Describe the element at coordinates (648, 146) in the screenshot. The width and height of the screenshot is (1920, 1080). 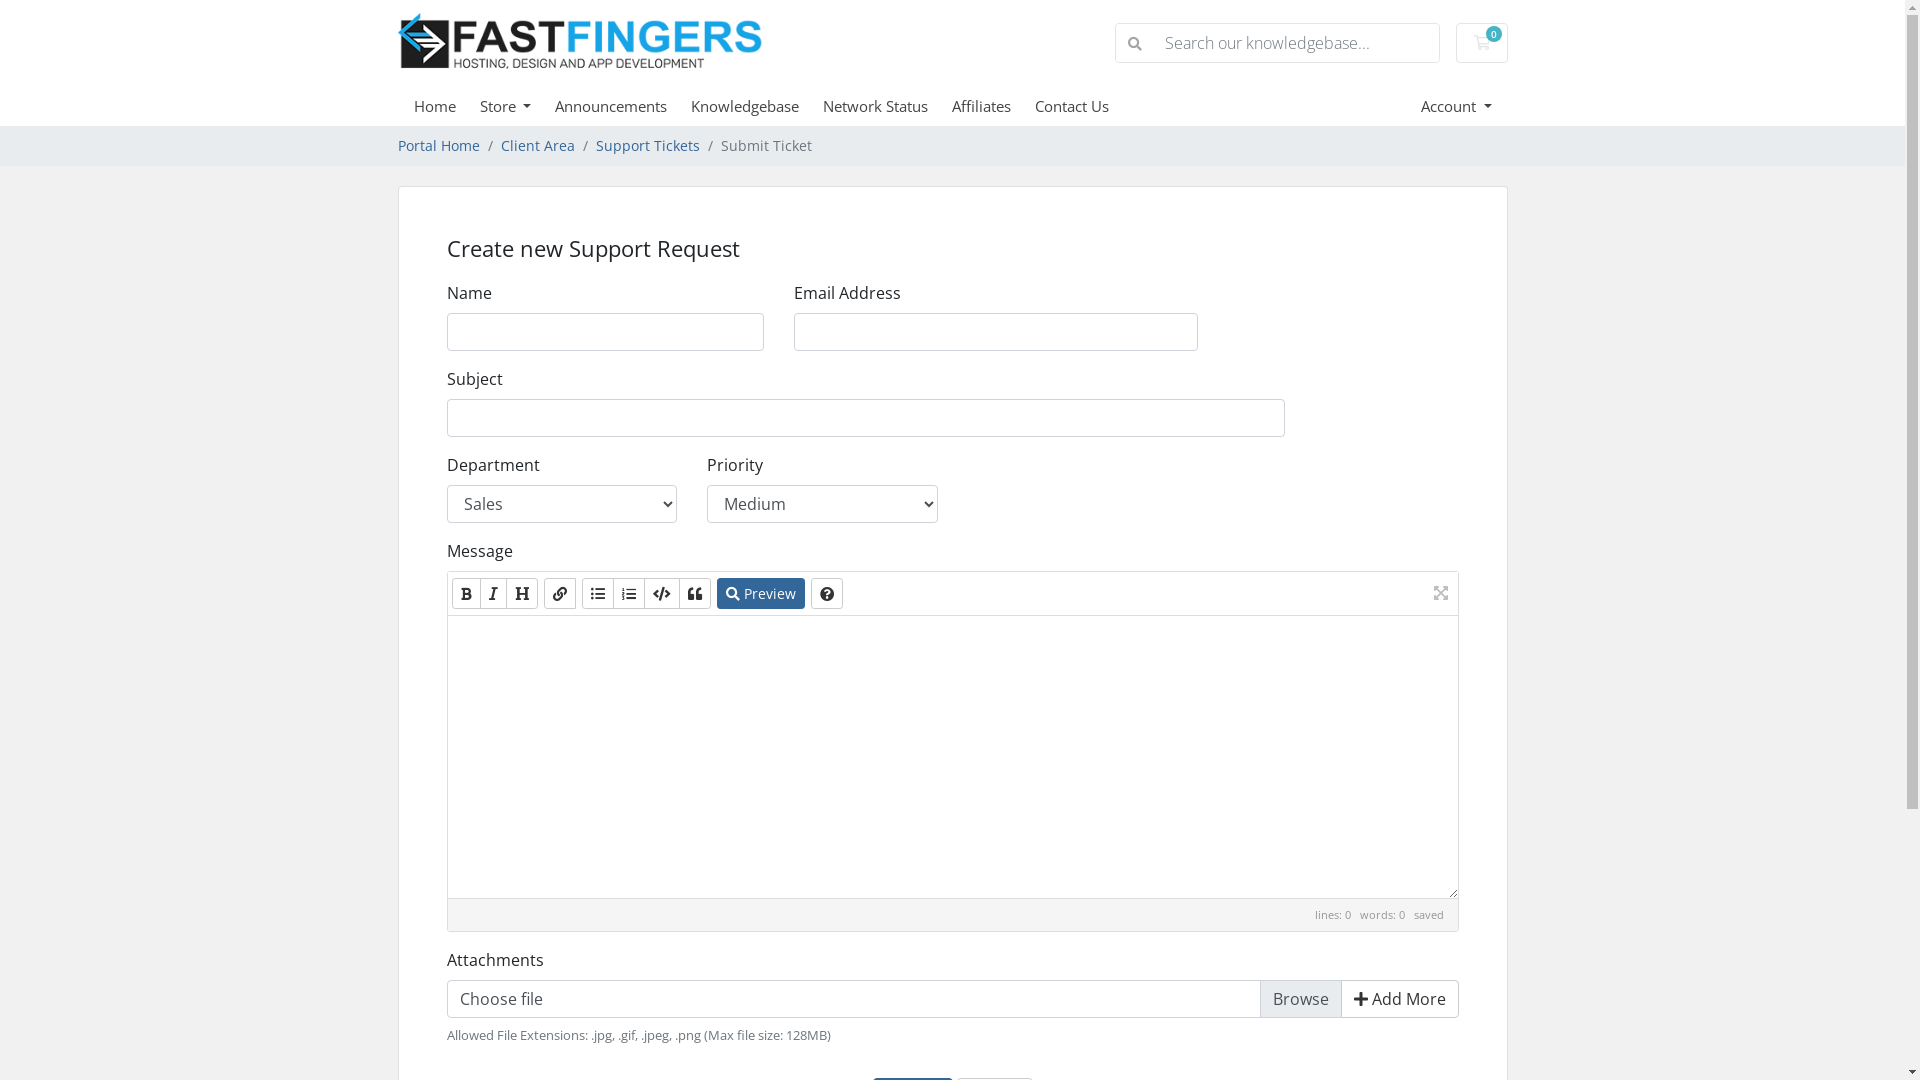
I see `Support Tickets` at that location.